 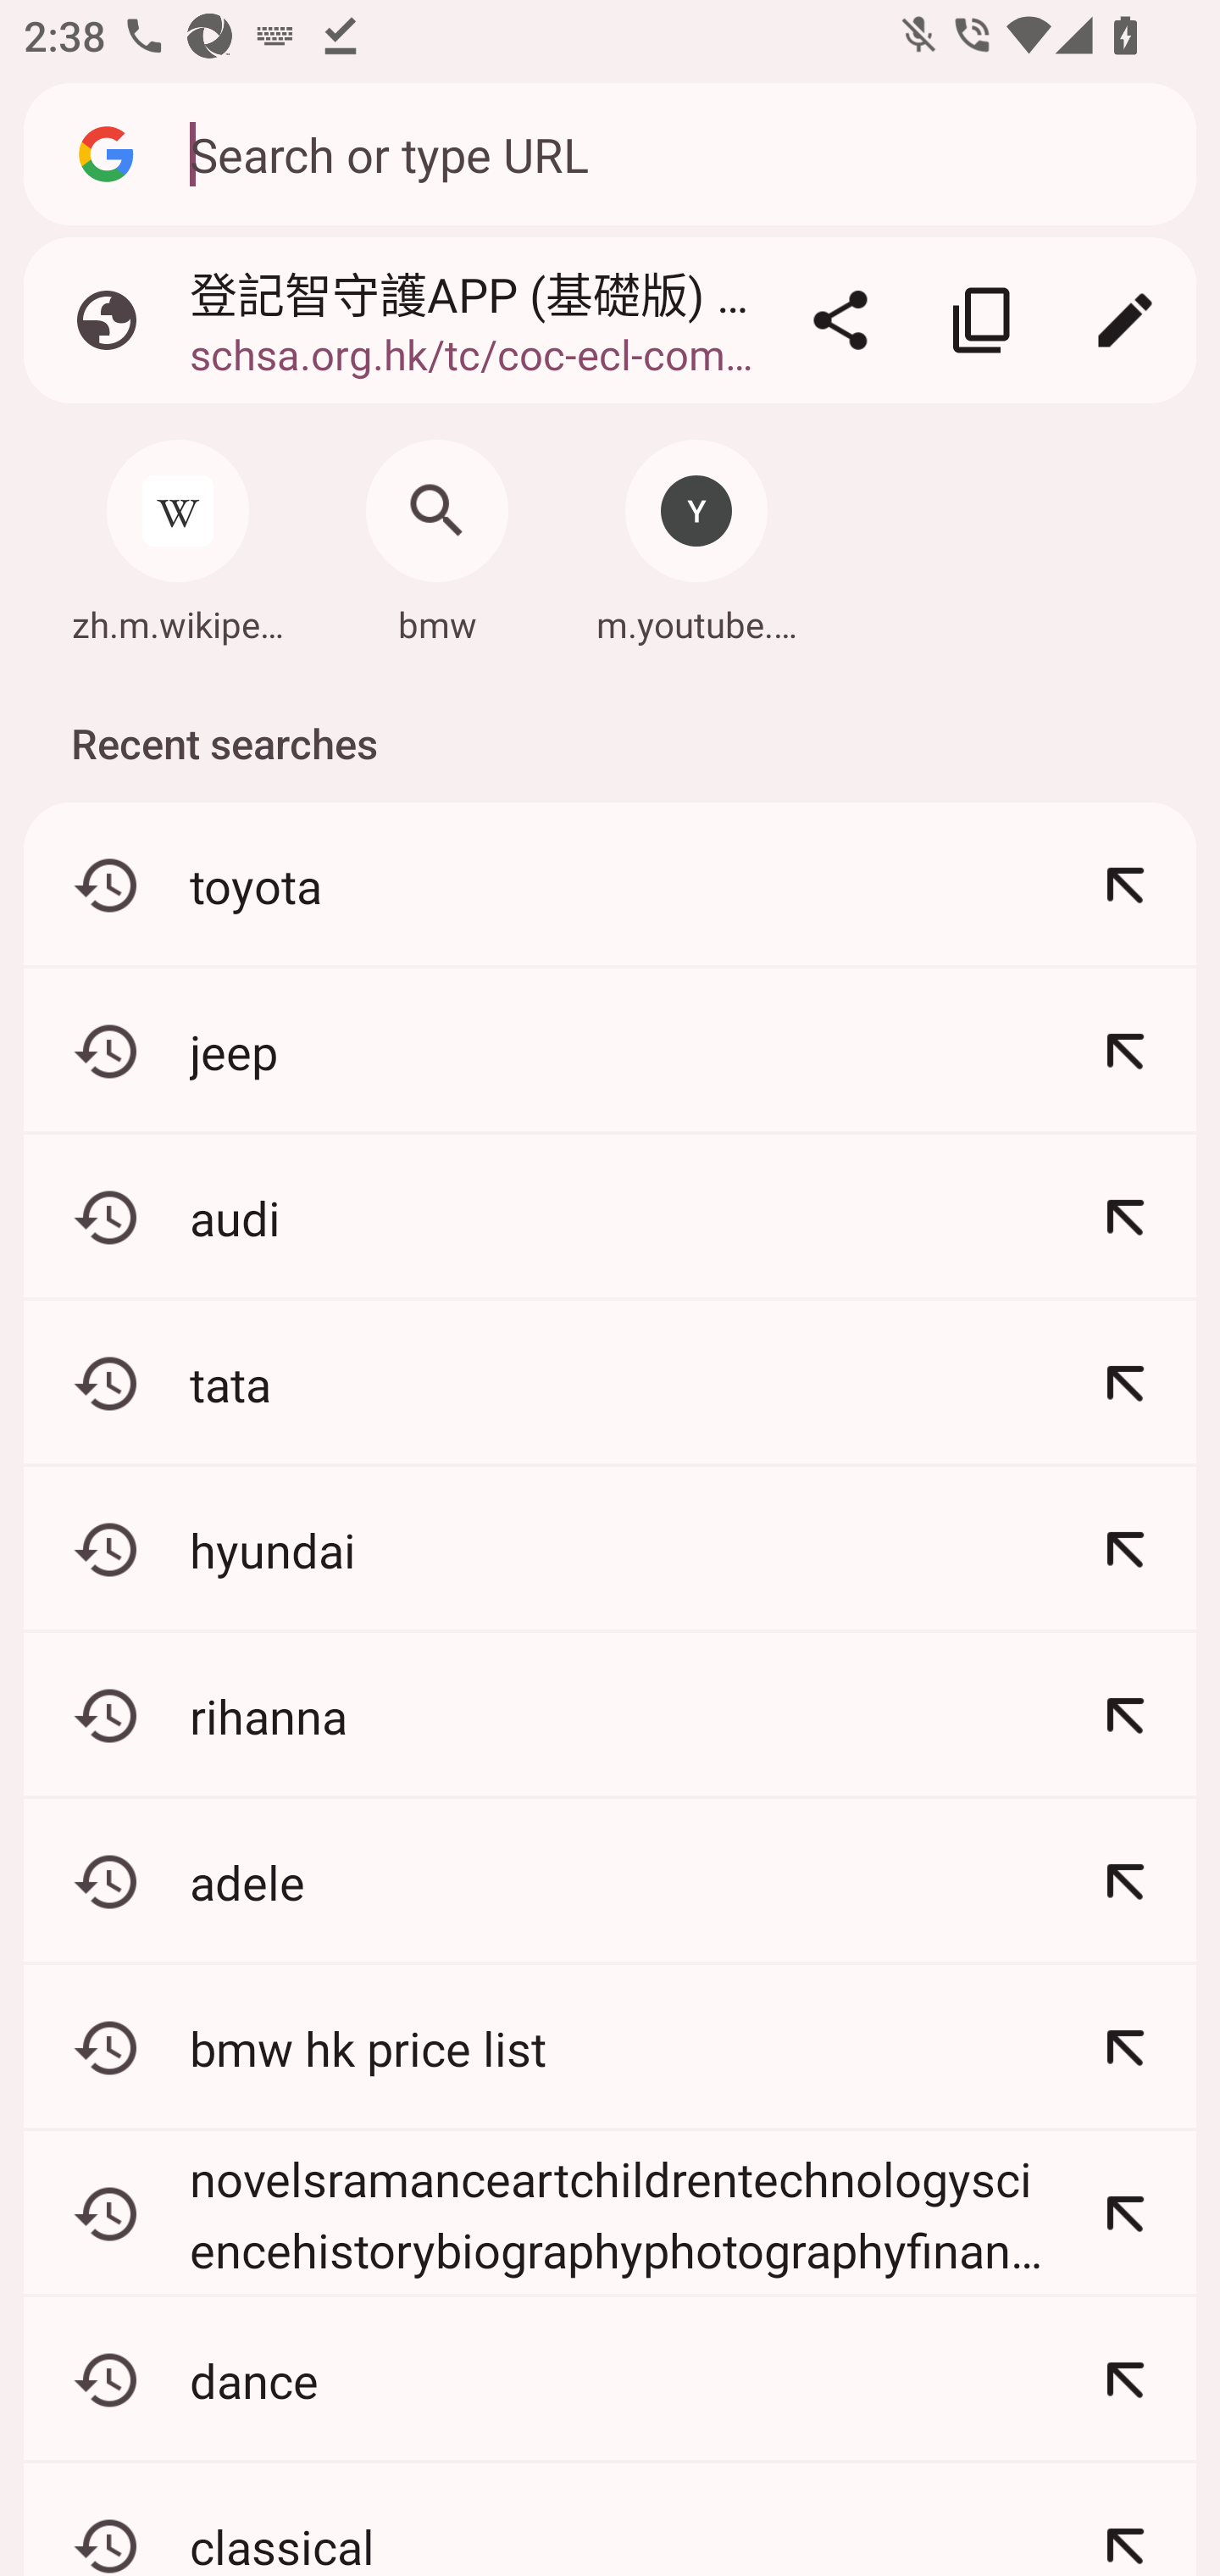 What do you see at coordinates (840, 320) in the screenshot?
I see `Share…` at bounding box center [840, 320].